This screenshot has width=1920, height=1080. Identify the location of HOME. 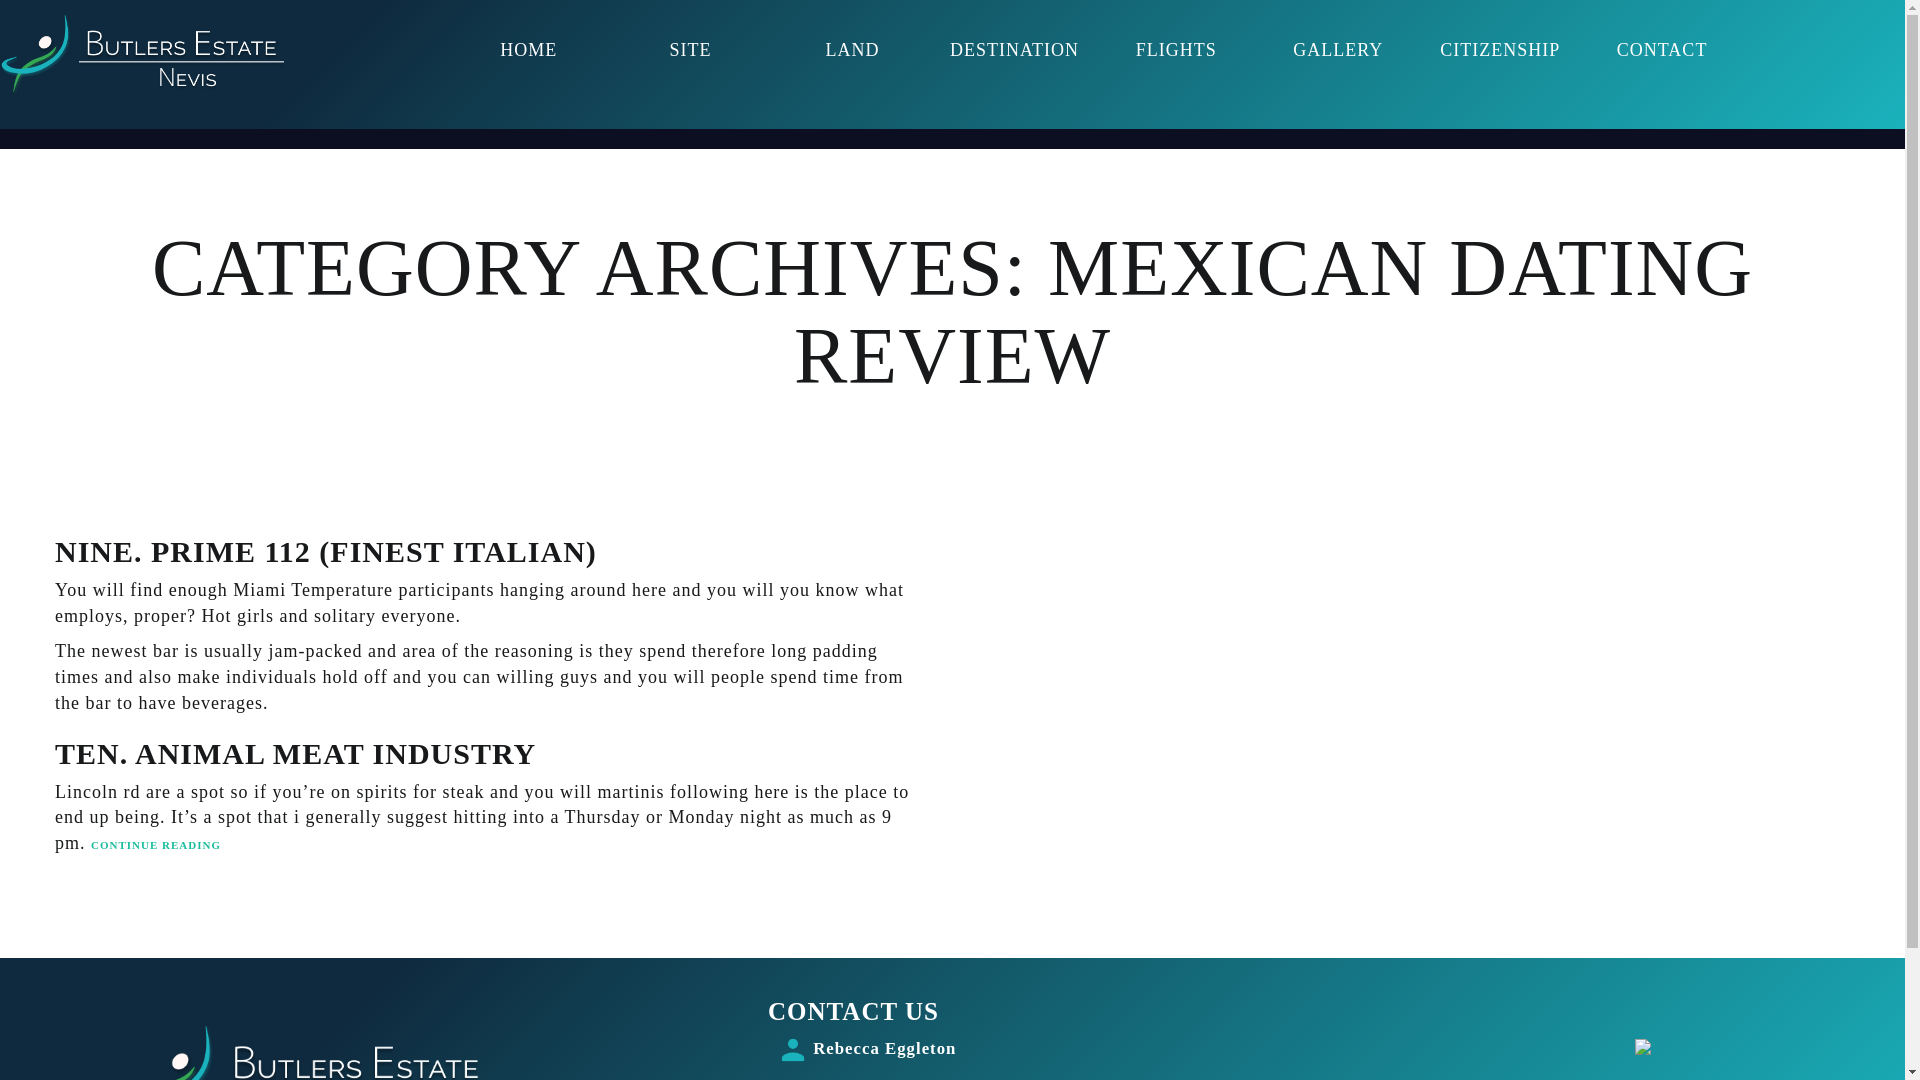
(528, 50).